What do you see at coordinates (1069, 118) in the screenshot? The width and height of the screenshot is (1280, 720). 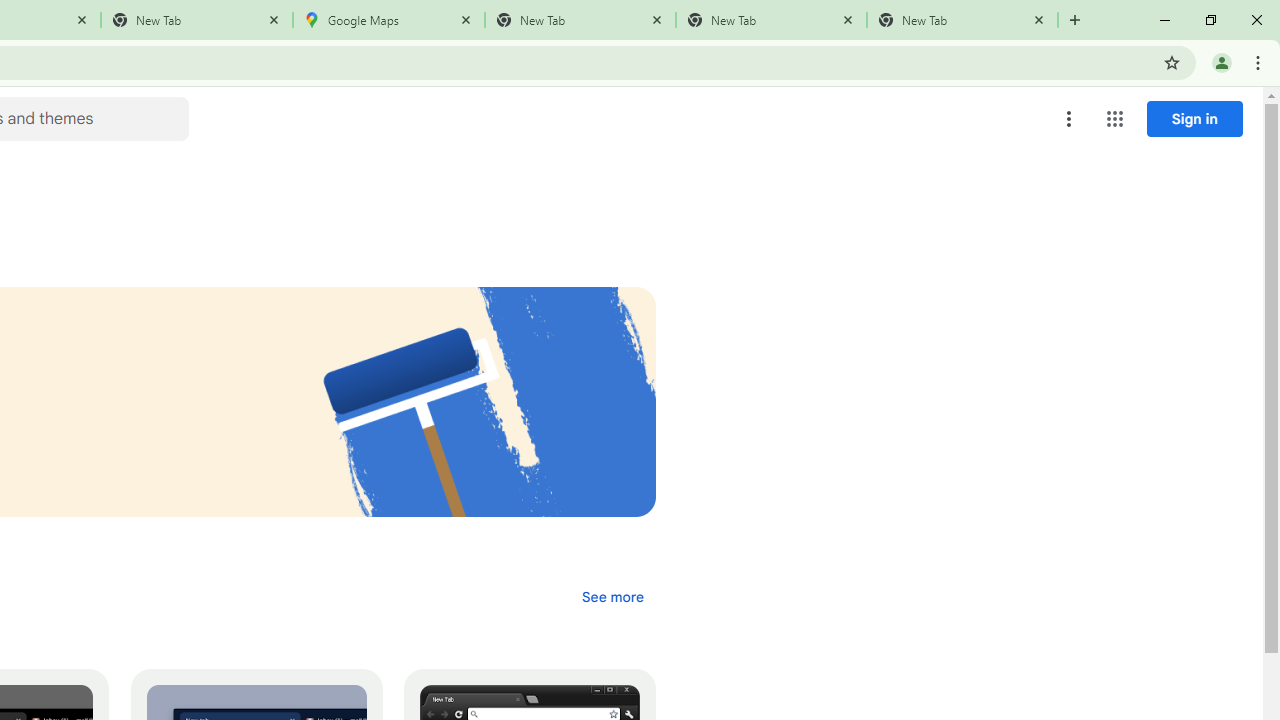 I see `More options menu` at bounding box center [1069, 118].